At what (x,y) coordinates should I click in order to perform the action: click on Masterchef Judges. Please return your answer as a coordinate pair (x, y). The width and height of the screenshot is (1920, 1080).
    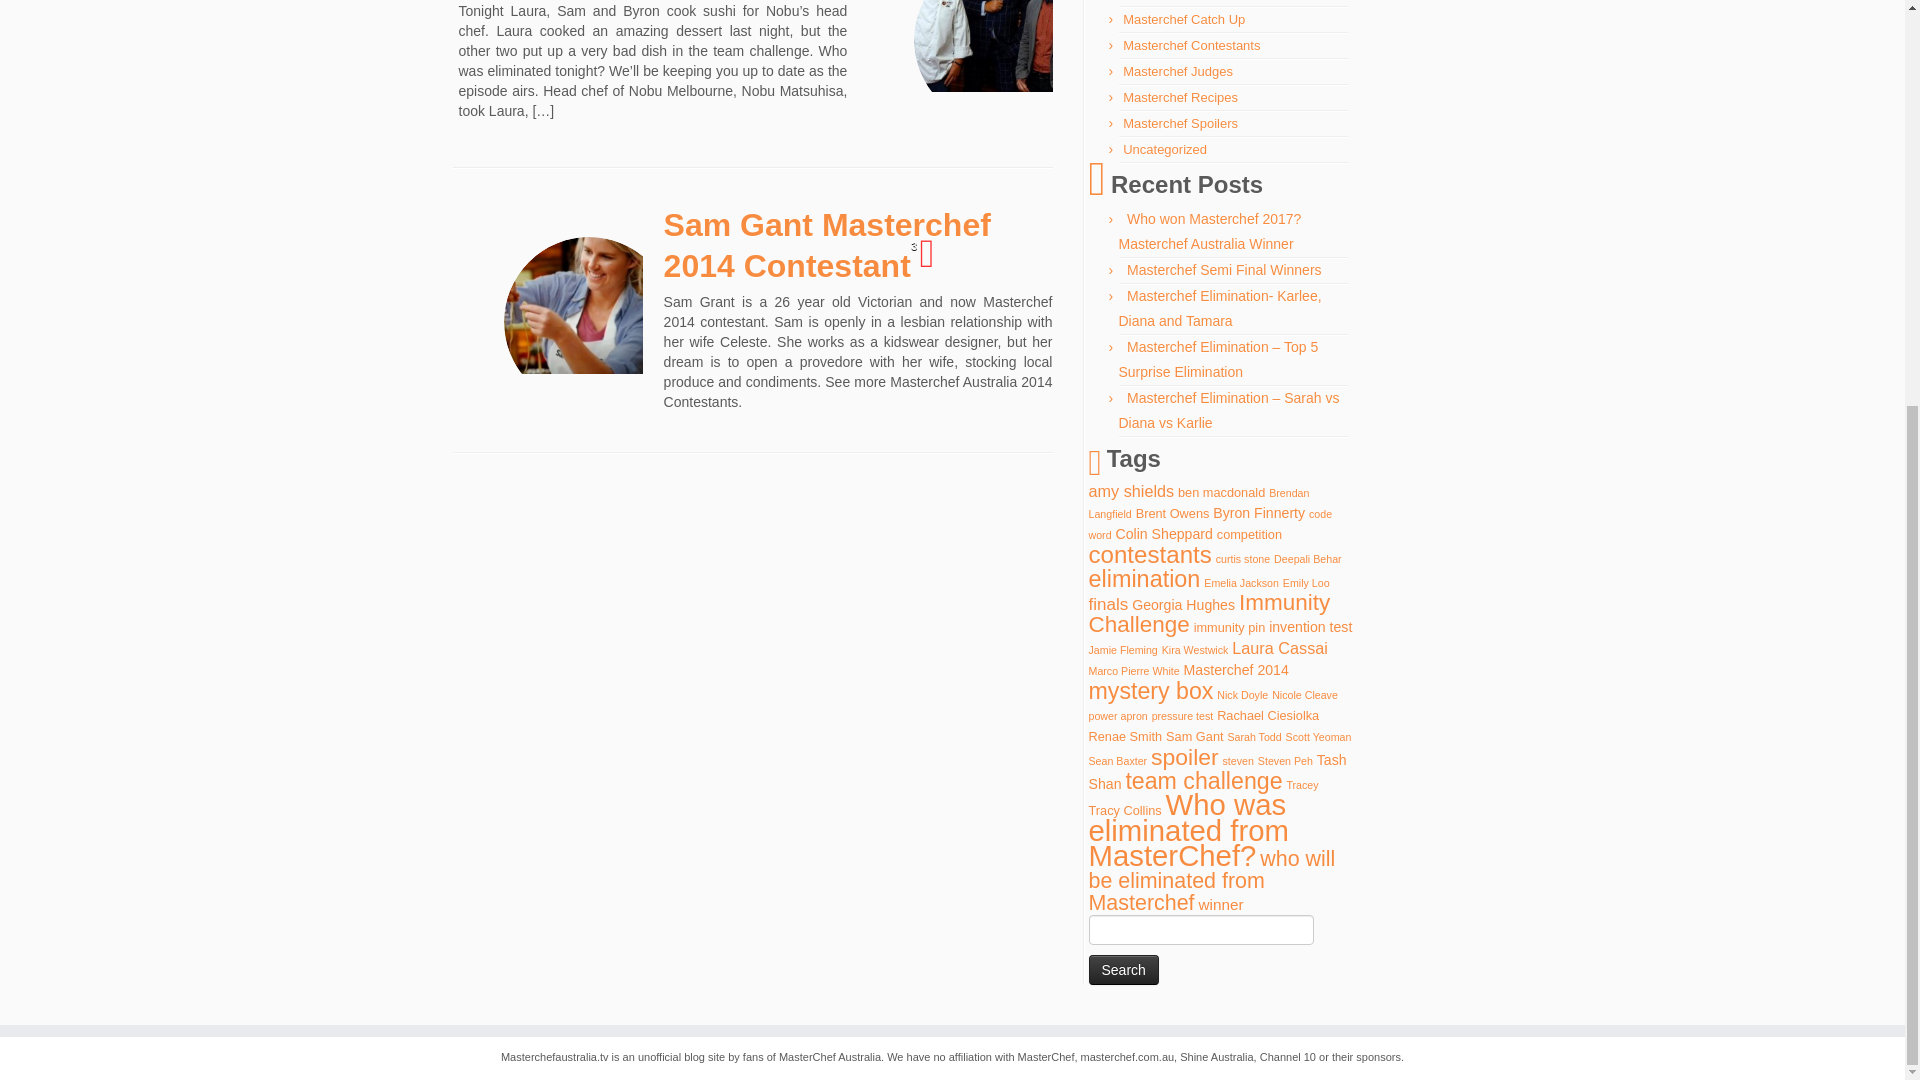
    Looking at the image, I should click on (1178, 70).